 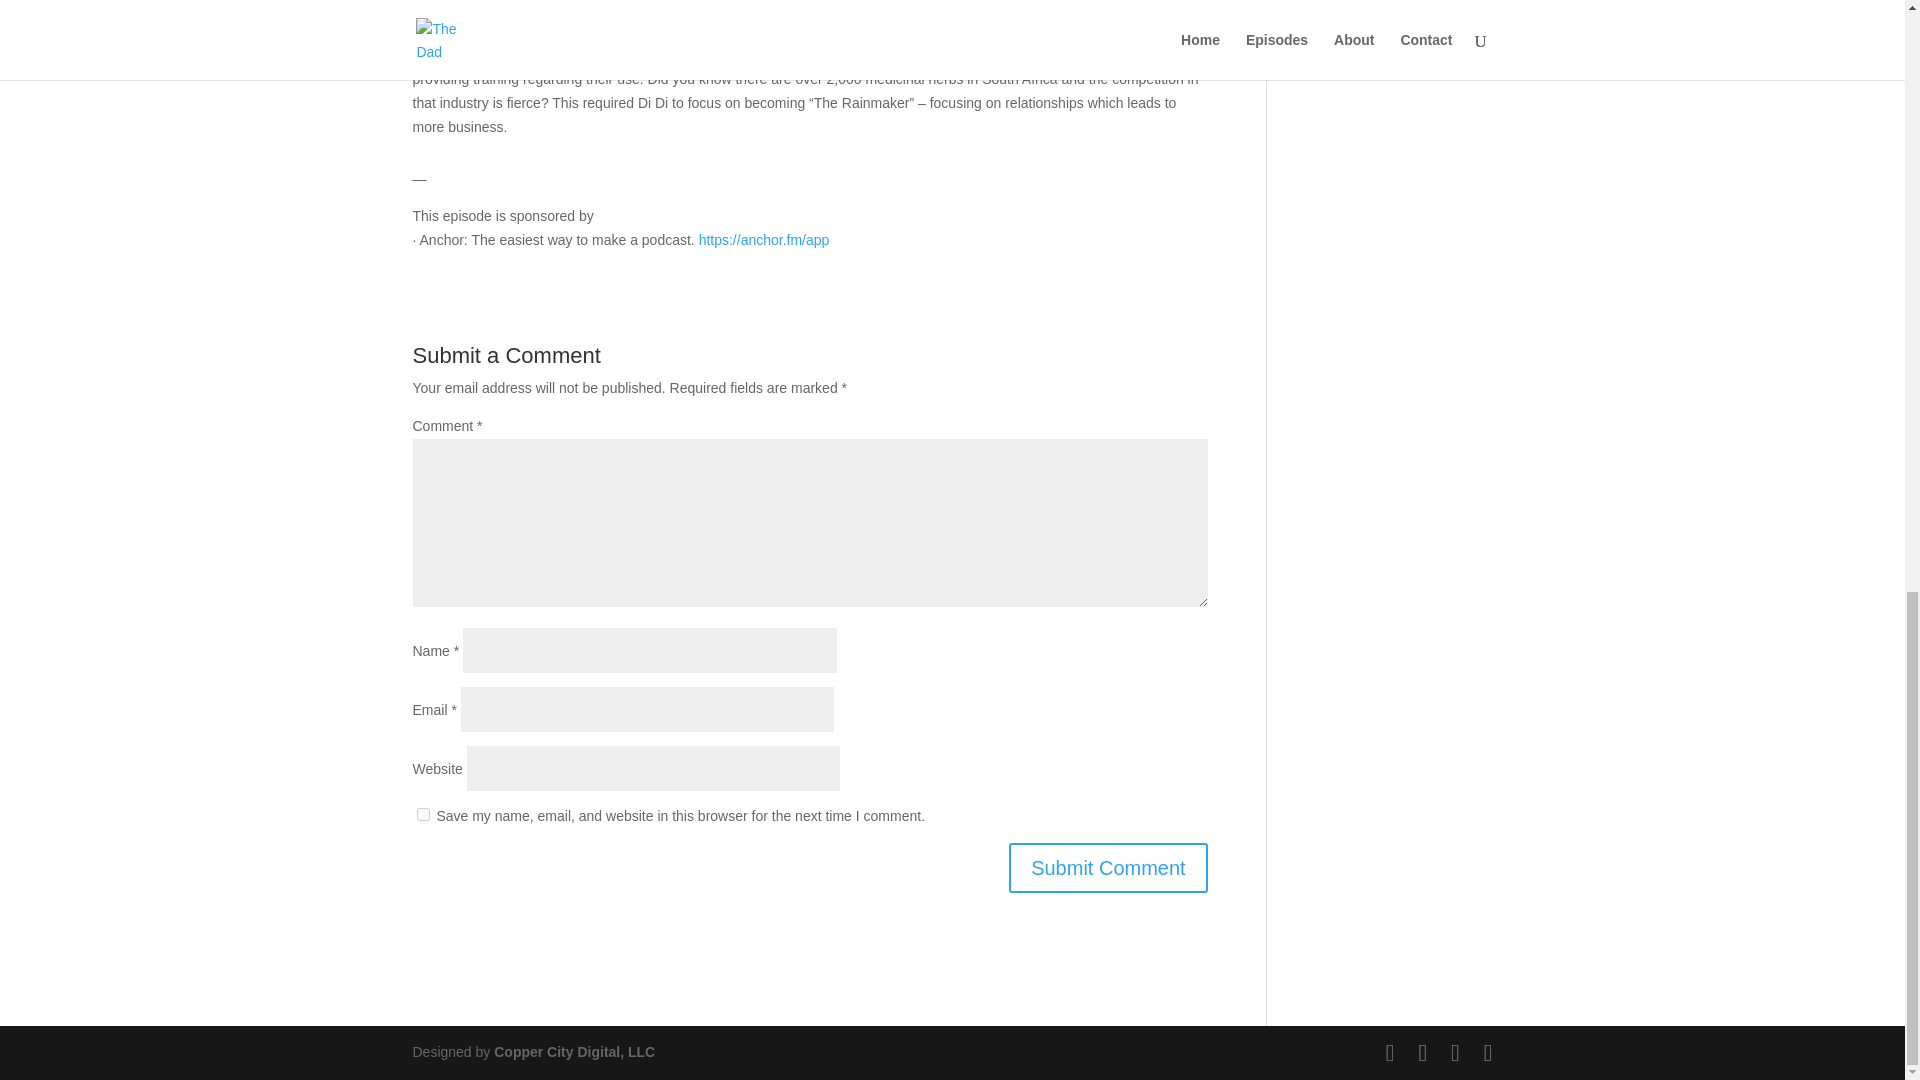 What do you see at coordinates (1108, 868) in the screenshot?
I see `Submit Comment` at bounding box center [1108, 868].